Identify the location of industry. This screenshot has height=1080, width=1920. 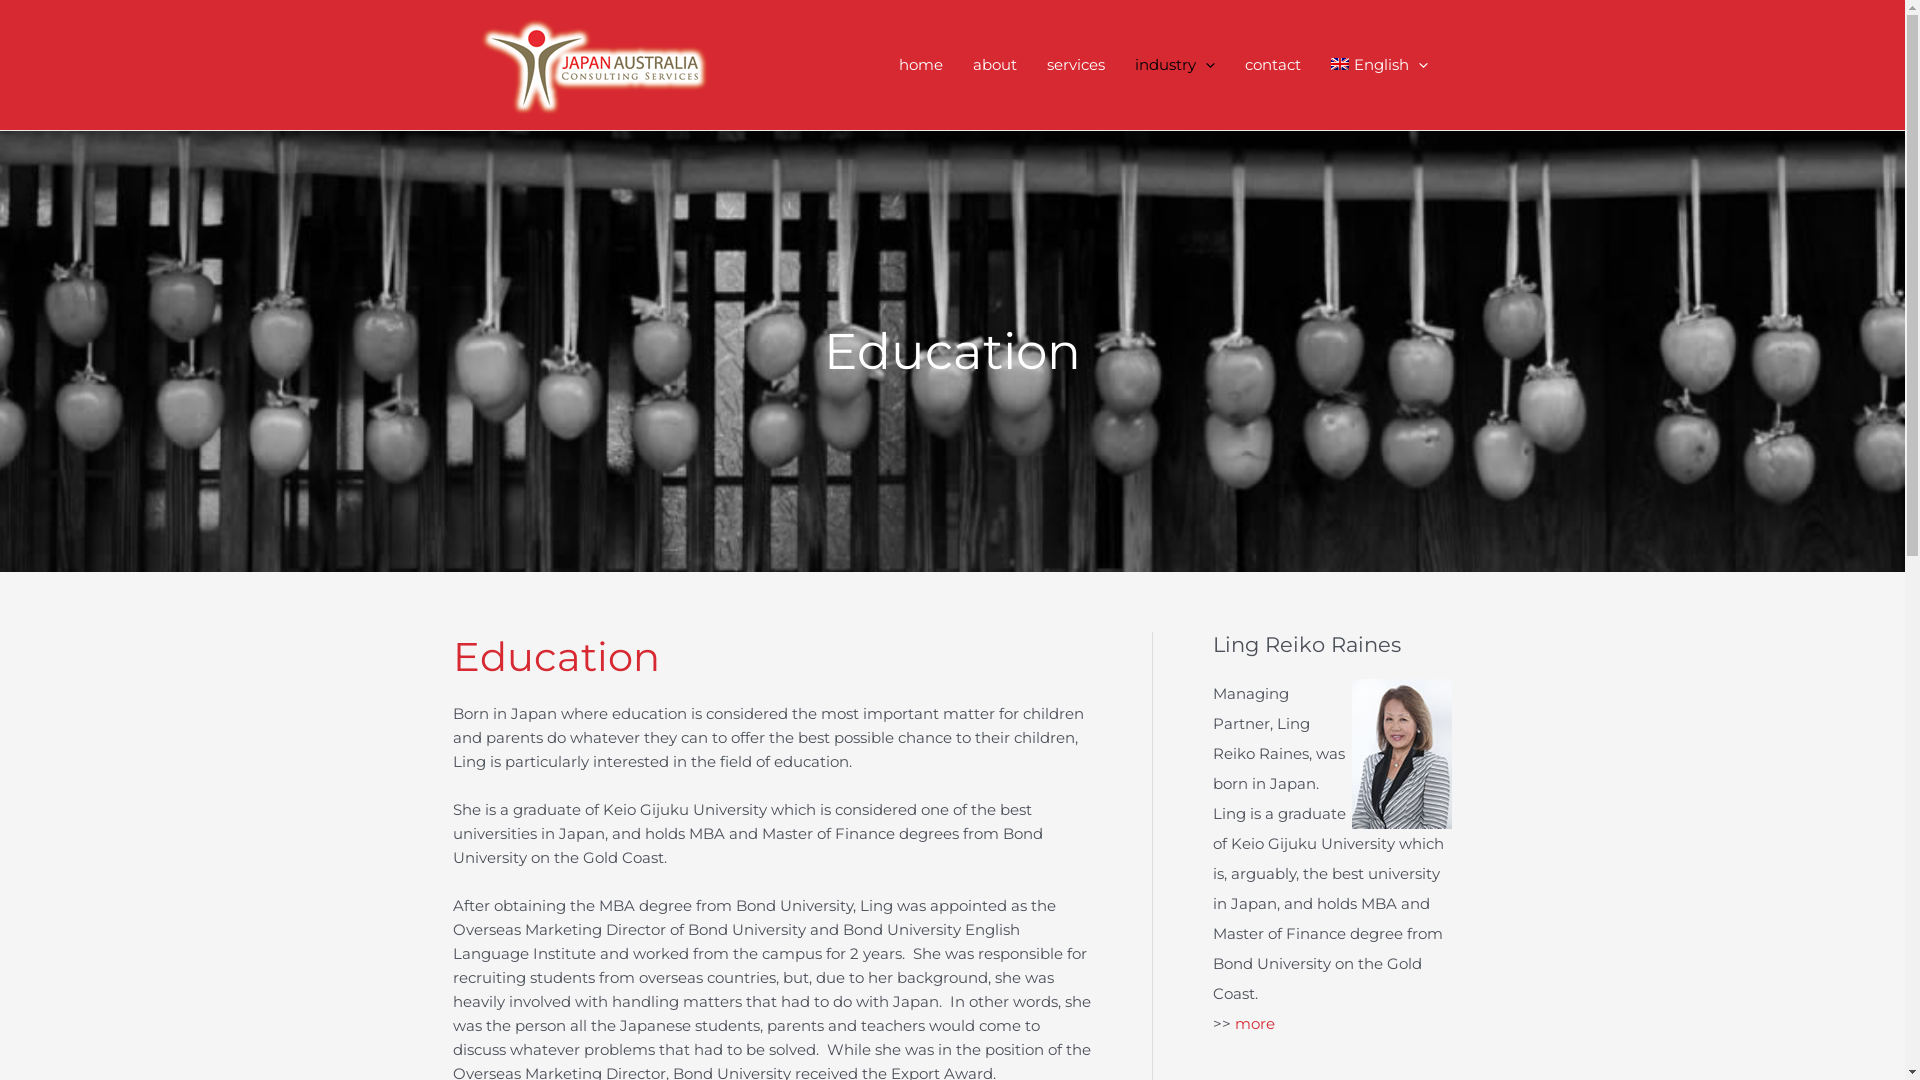
(1175, 65).